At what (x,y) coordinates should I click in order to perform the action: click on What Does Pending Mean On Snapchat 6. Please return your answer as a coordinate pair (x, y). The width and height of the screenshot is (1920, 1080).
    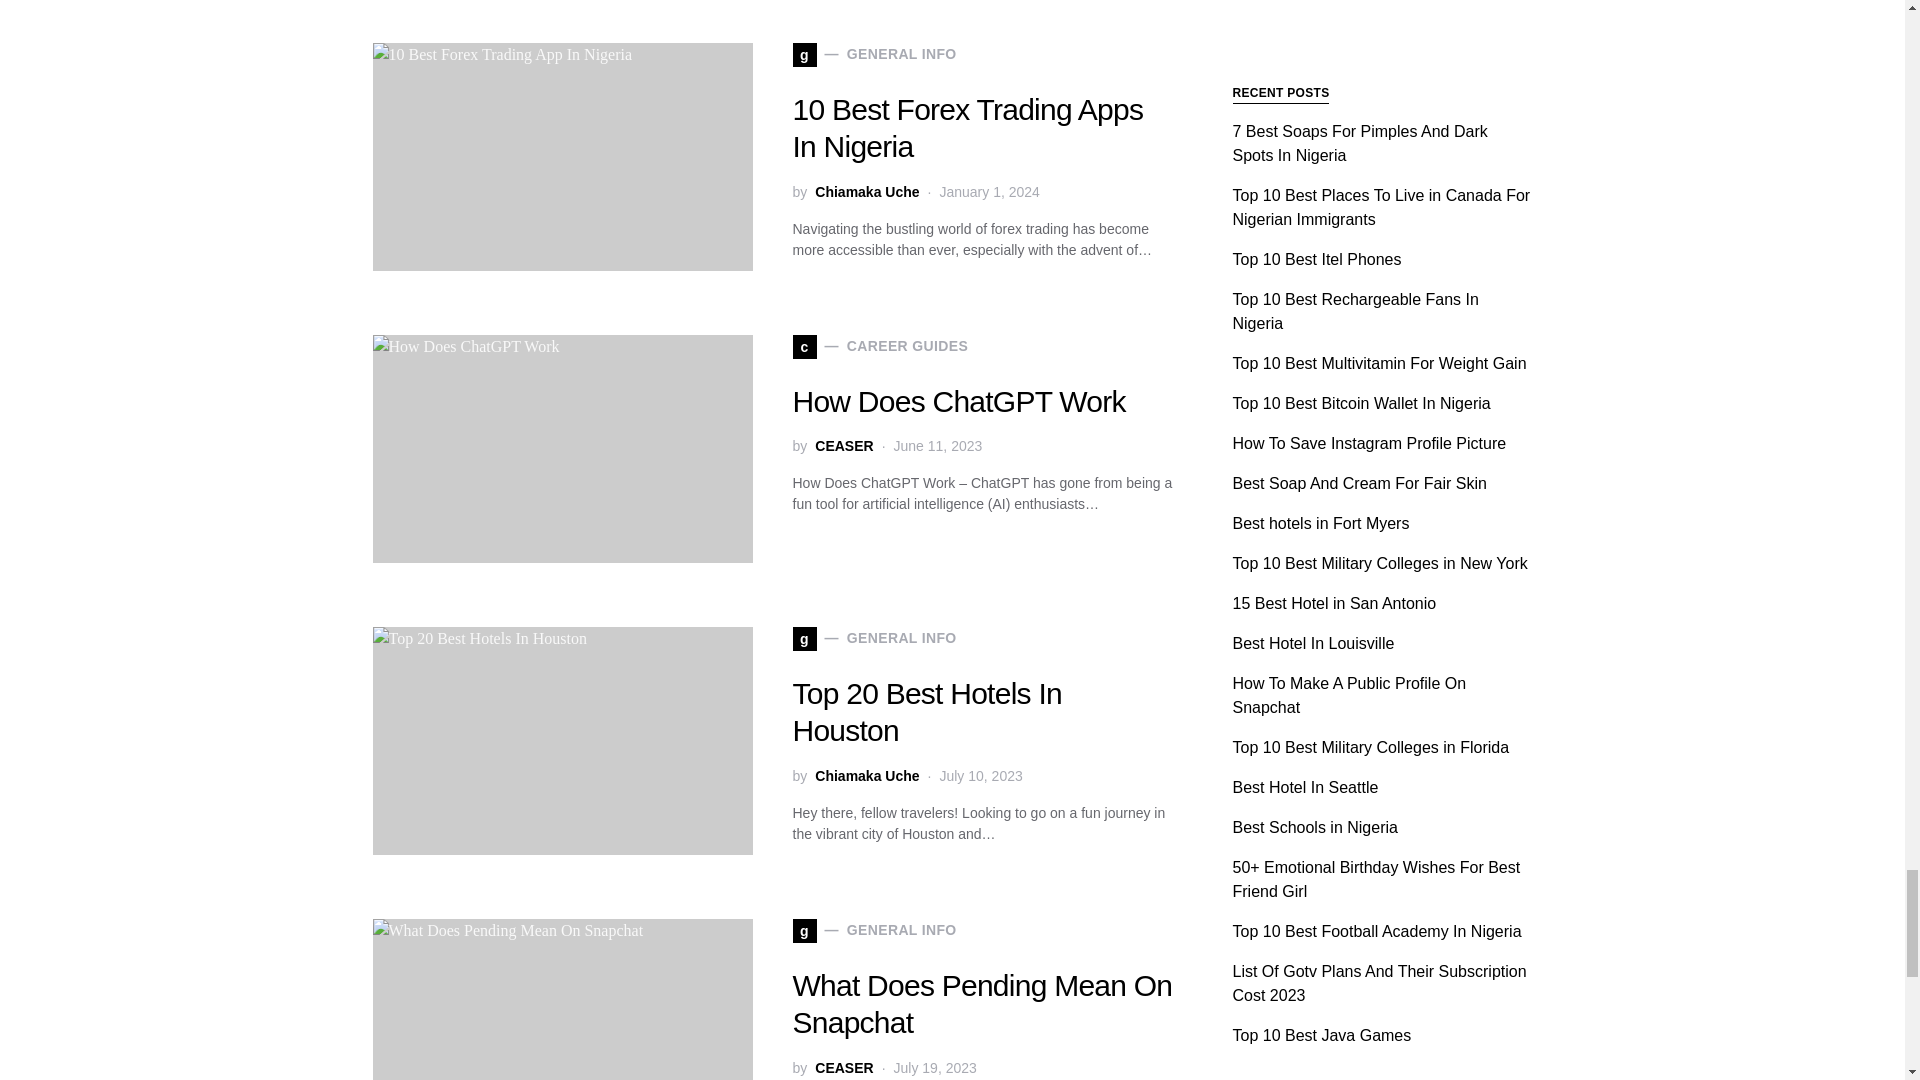
    Looking at the image, I should click on (562, 1000).